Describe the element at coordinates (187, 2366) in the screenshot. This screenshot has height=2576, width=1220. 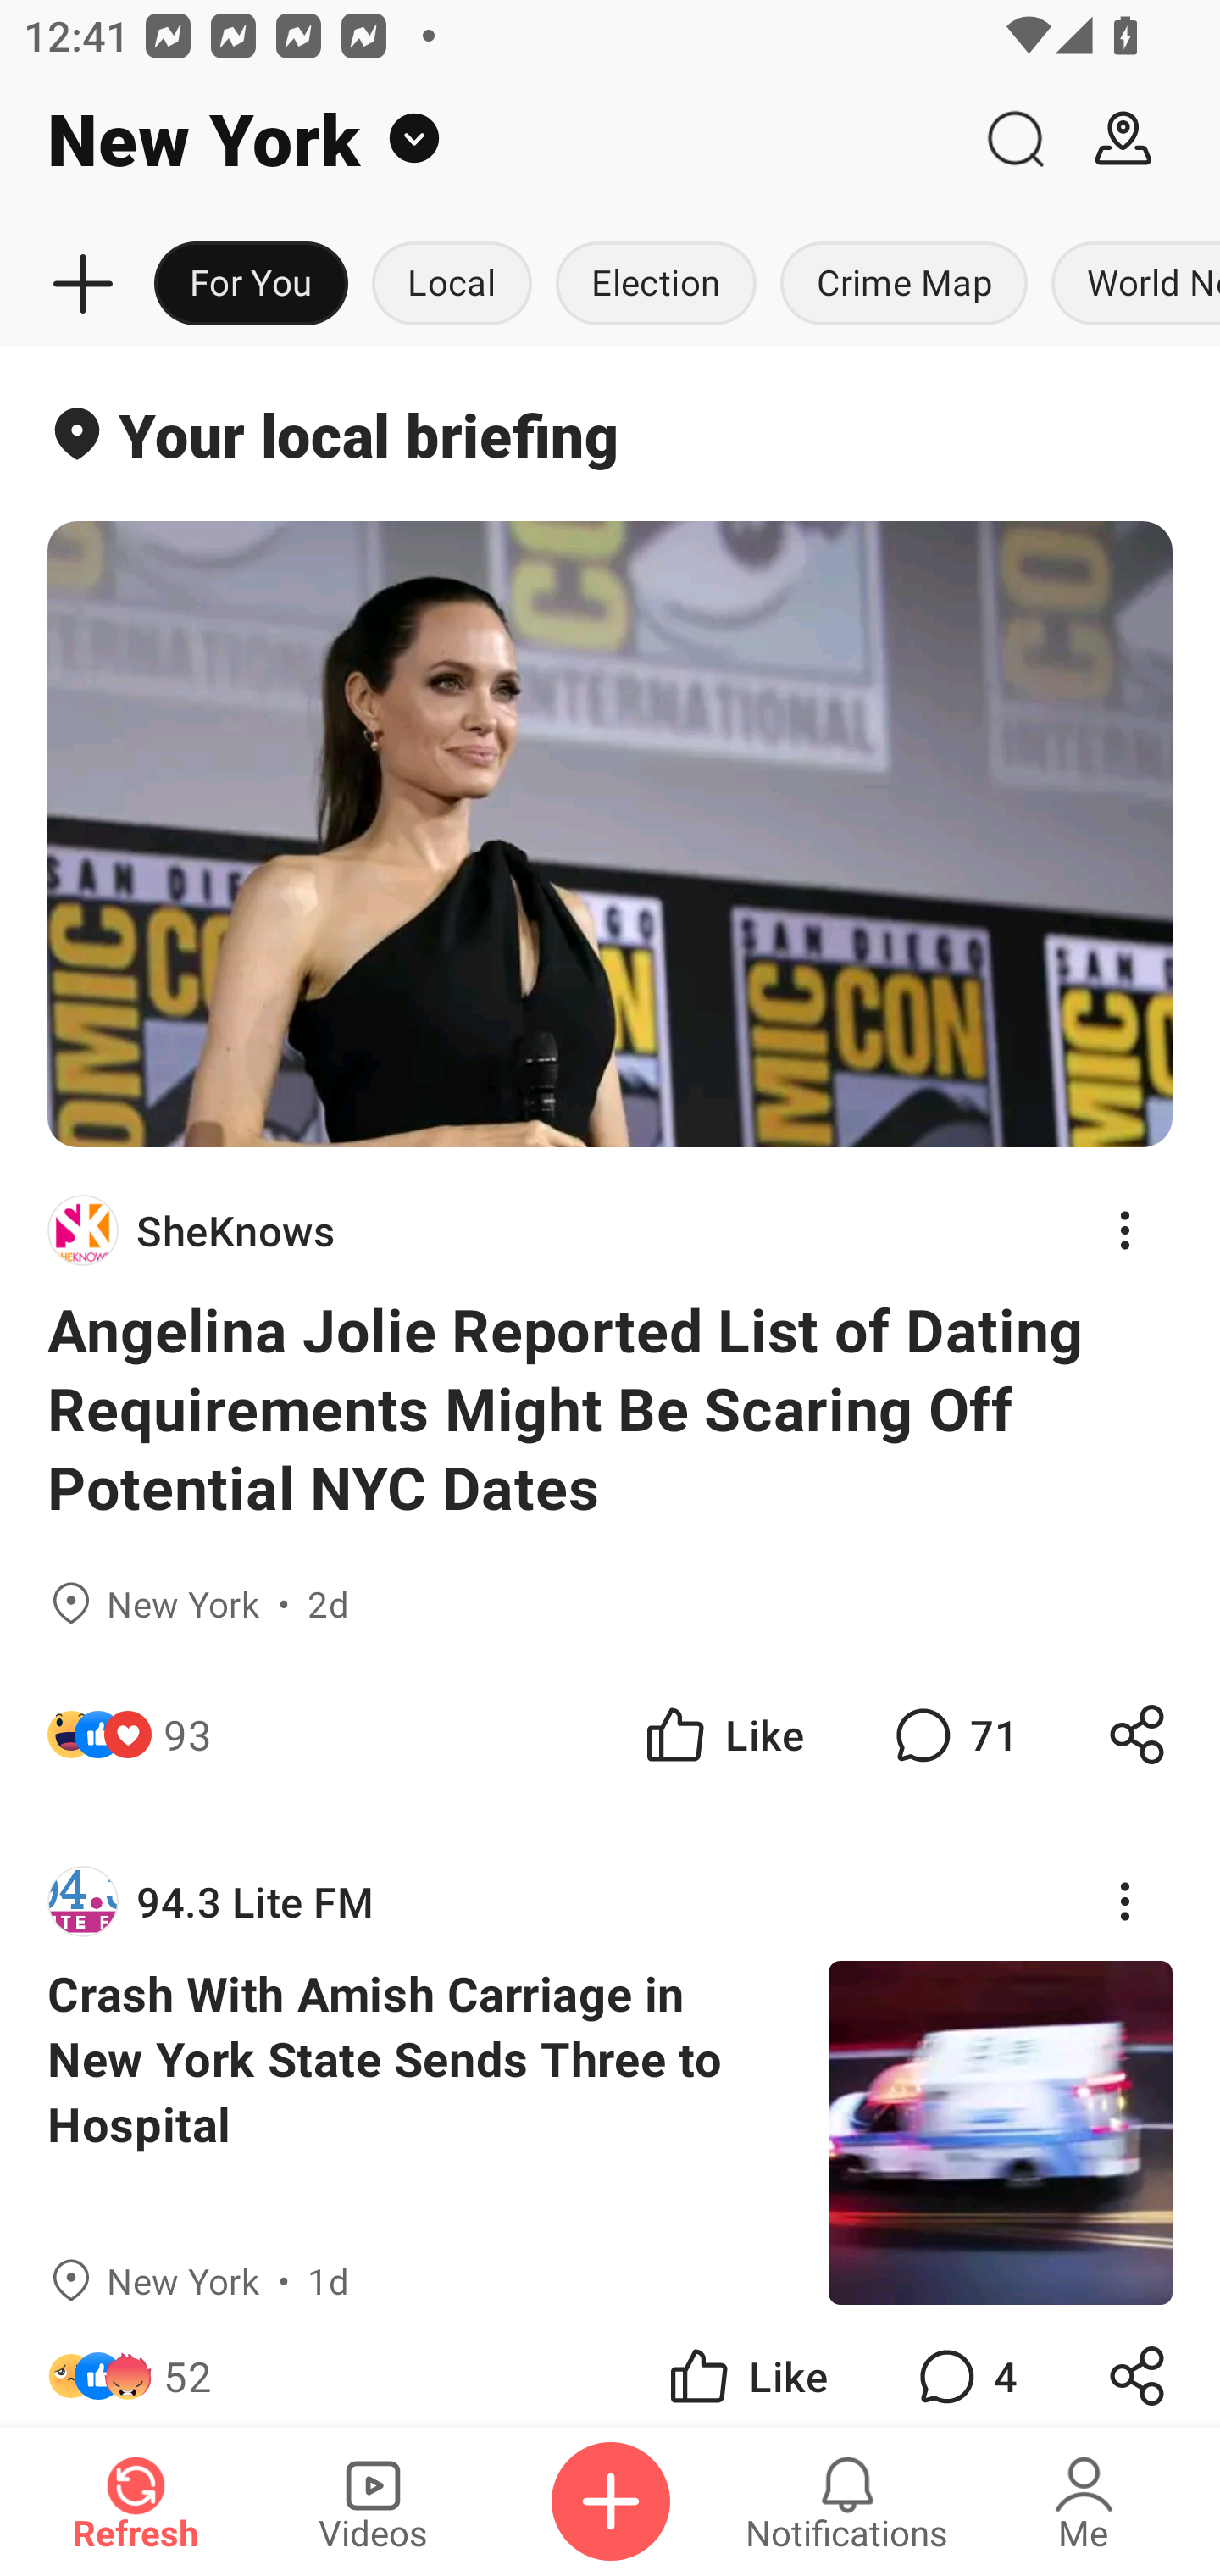
I see `52` at that location.